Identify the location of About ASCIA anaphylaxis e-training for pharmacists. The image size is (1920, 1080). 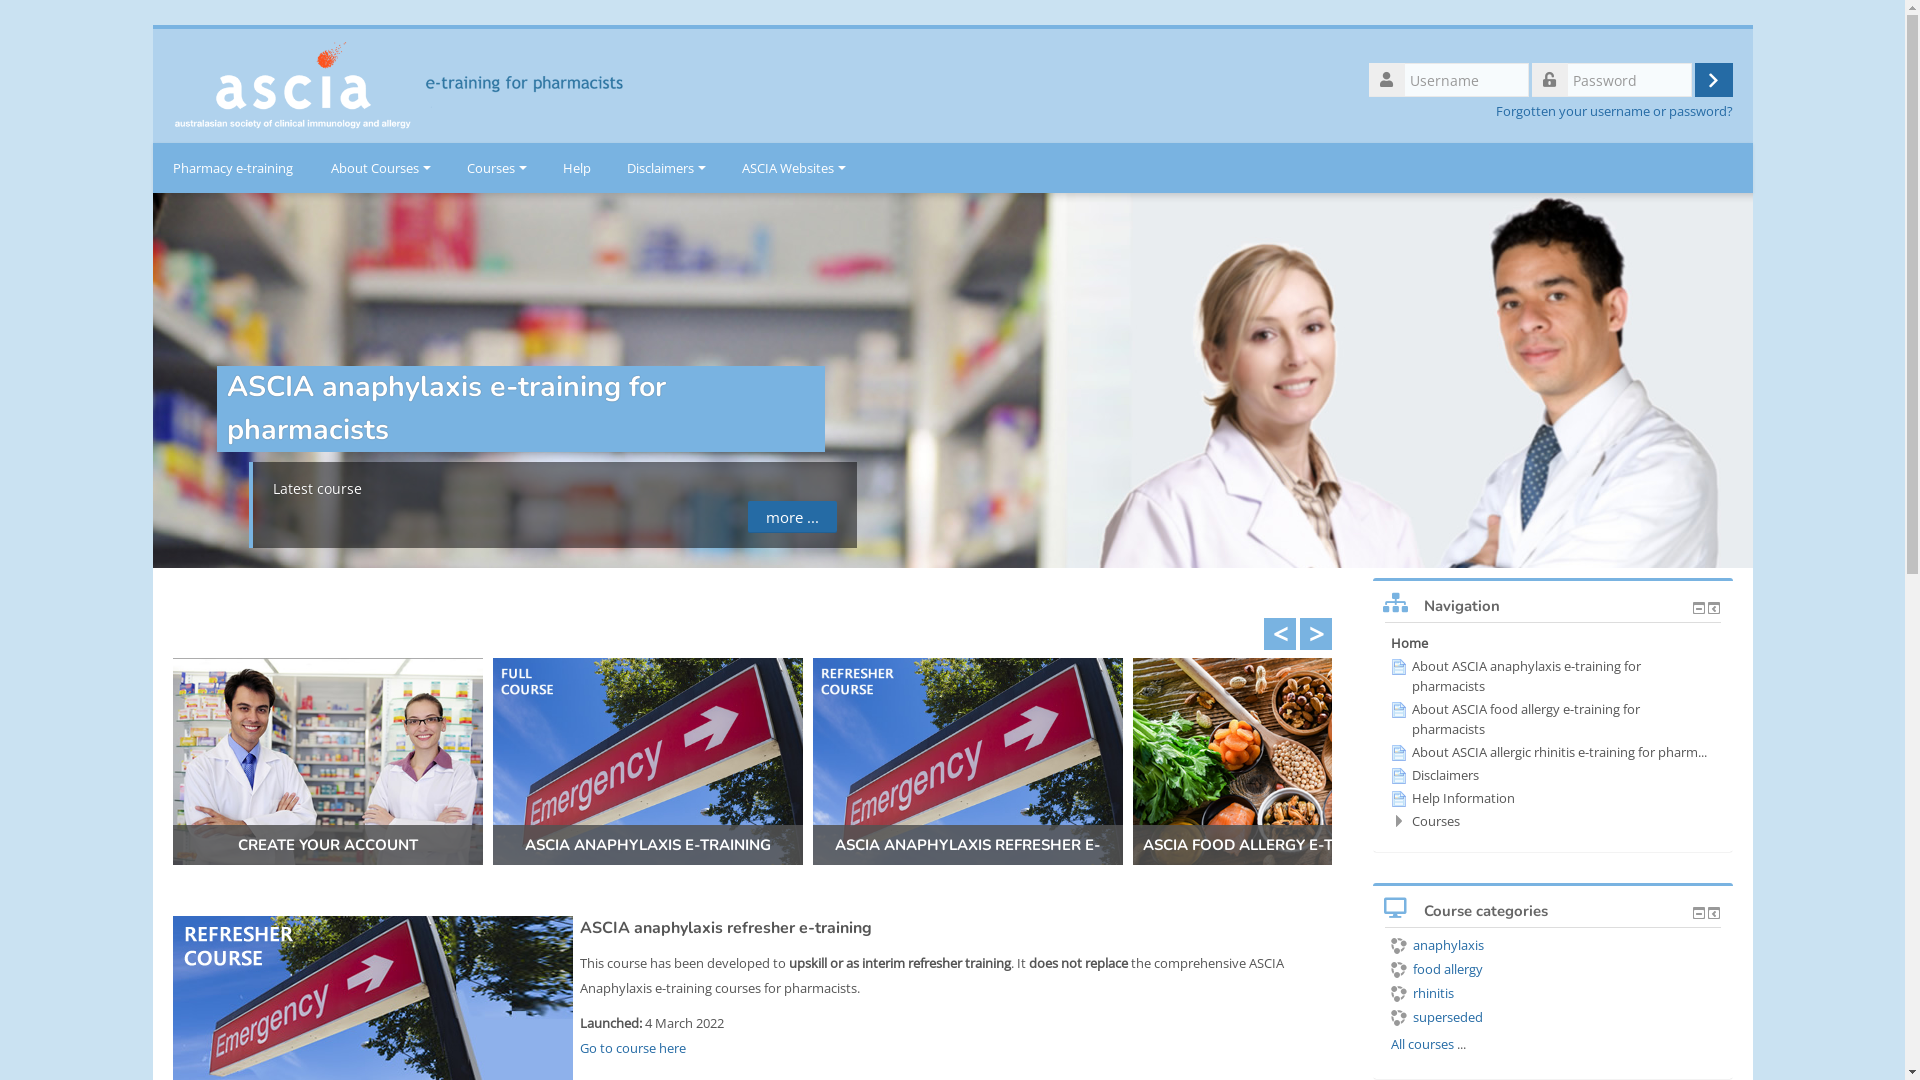
(1515, 676).